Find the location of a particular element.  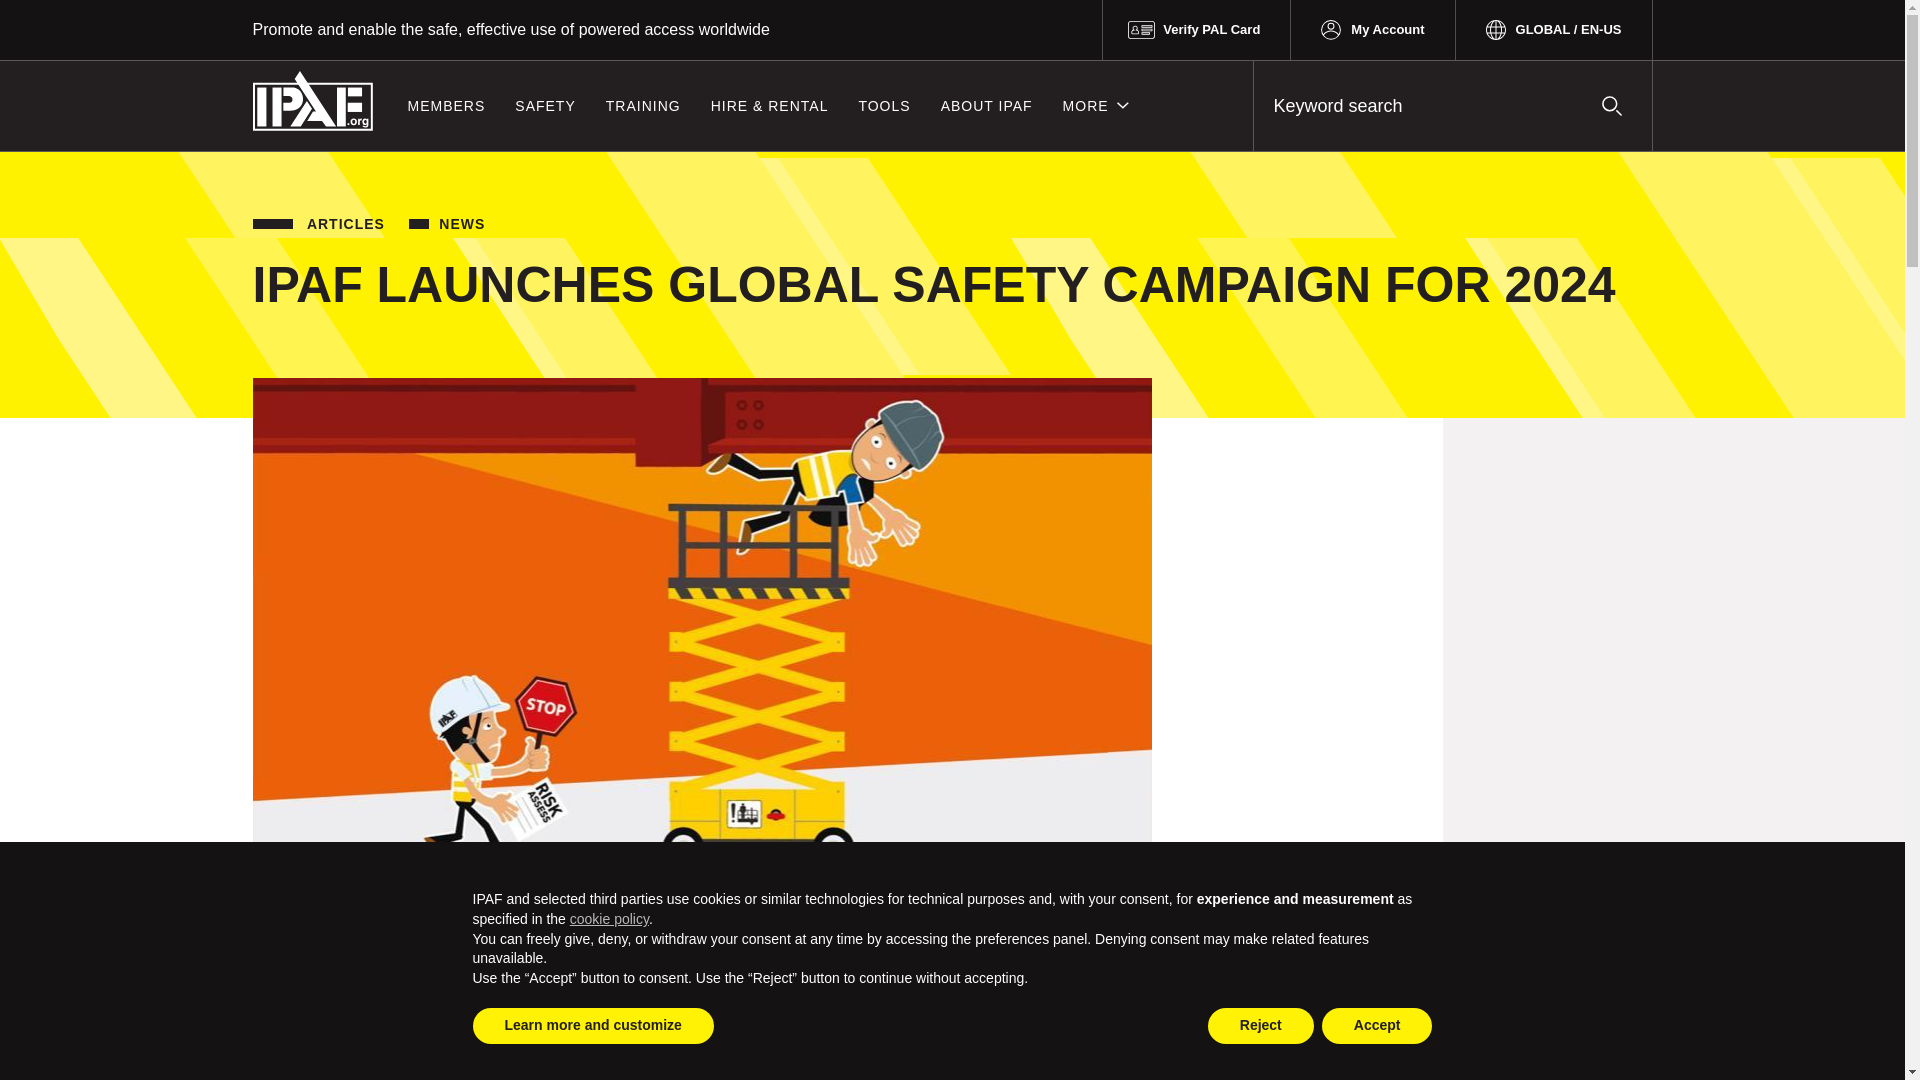

TRAINING is located at coordinates (643, 106).